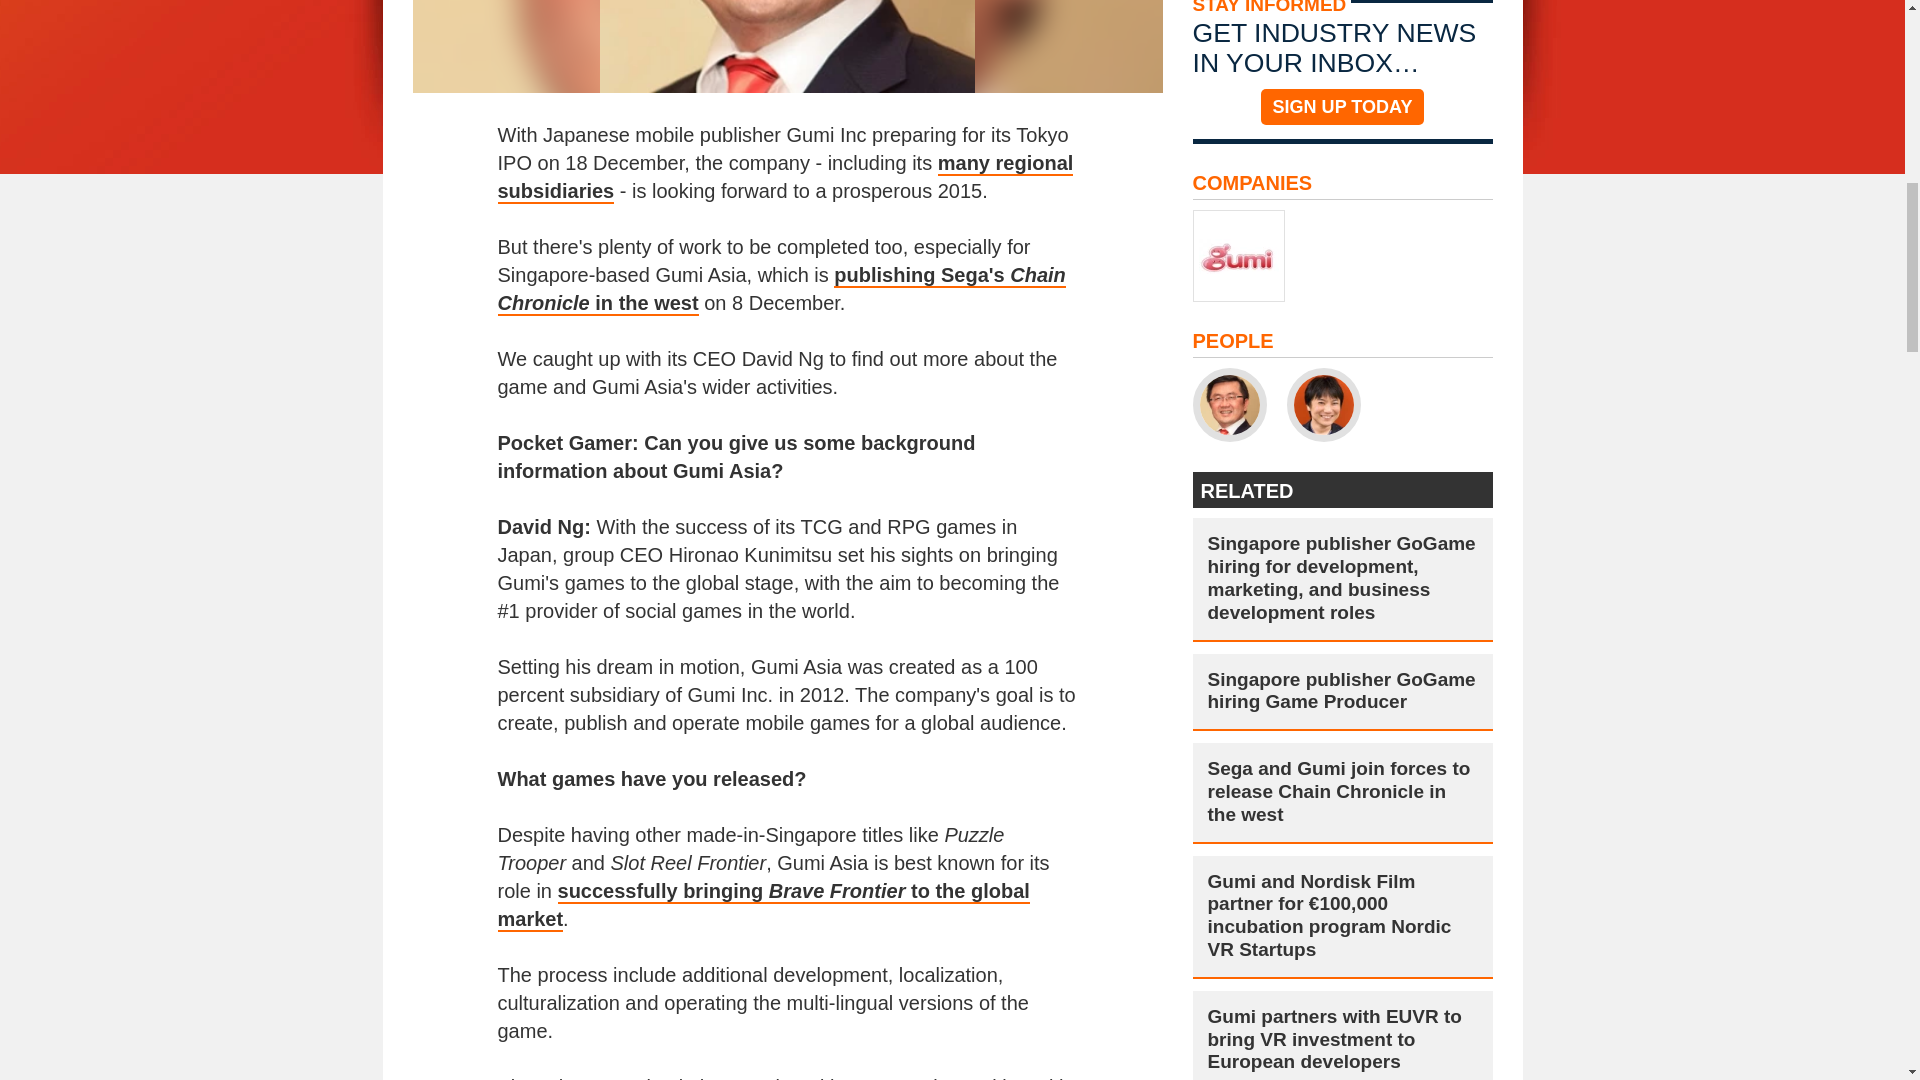 The height and width of the screenshot is (1080, 1920). What do you see at coordinates (785, 178) in the screenshot?
I see `many regional subsidiaries` at bounding box center [785, 178].